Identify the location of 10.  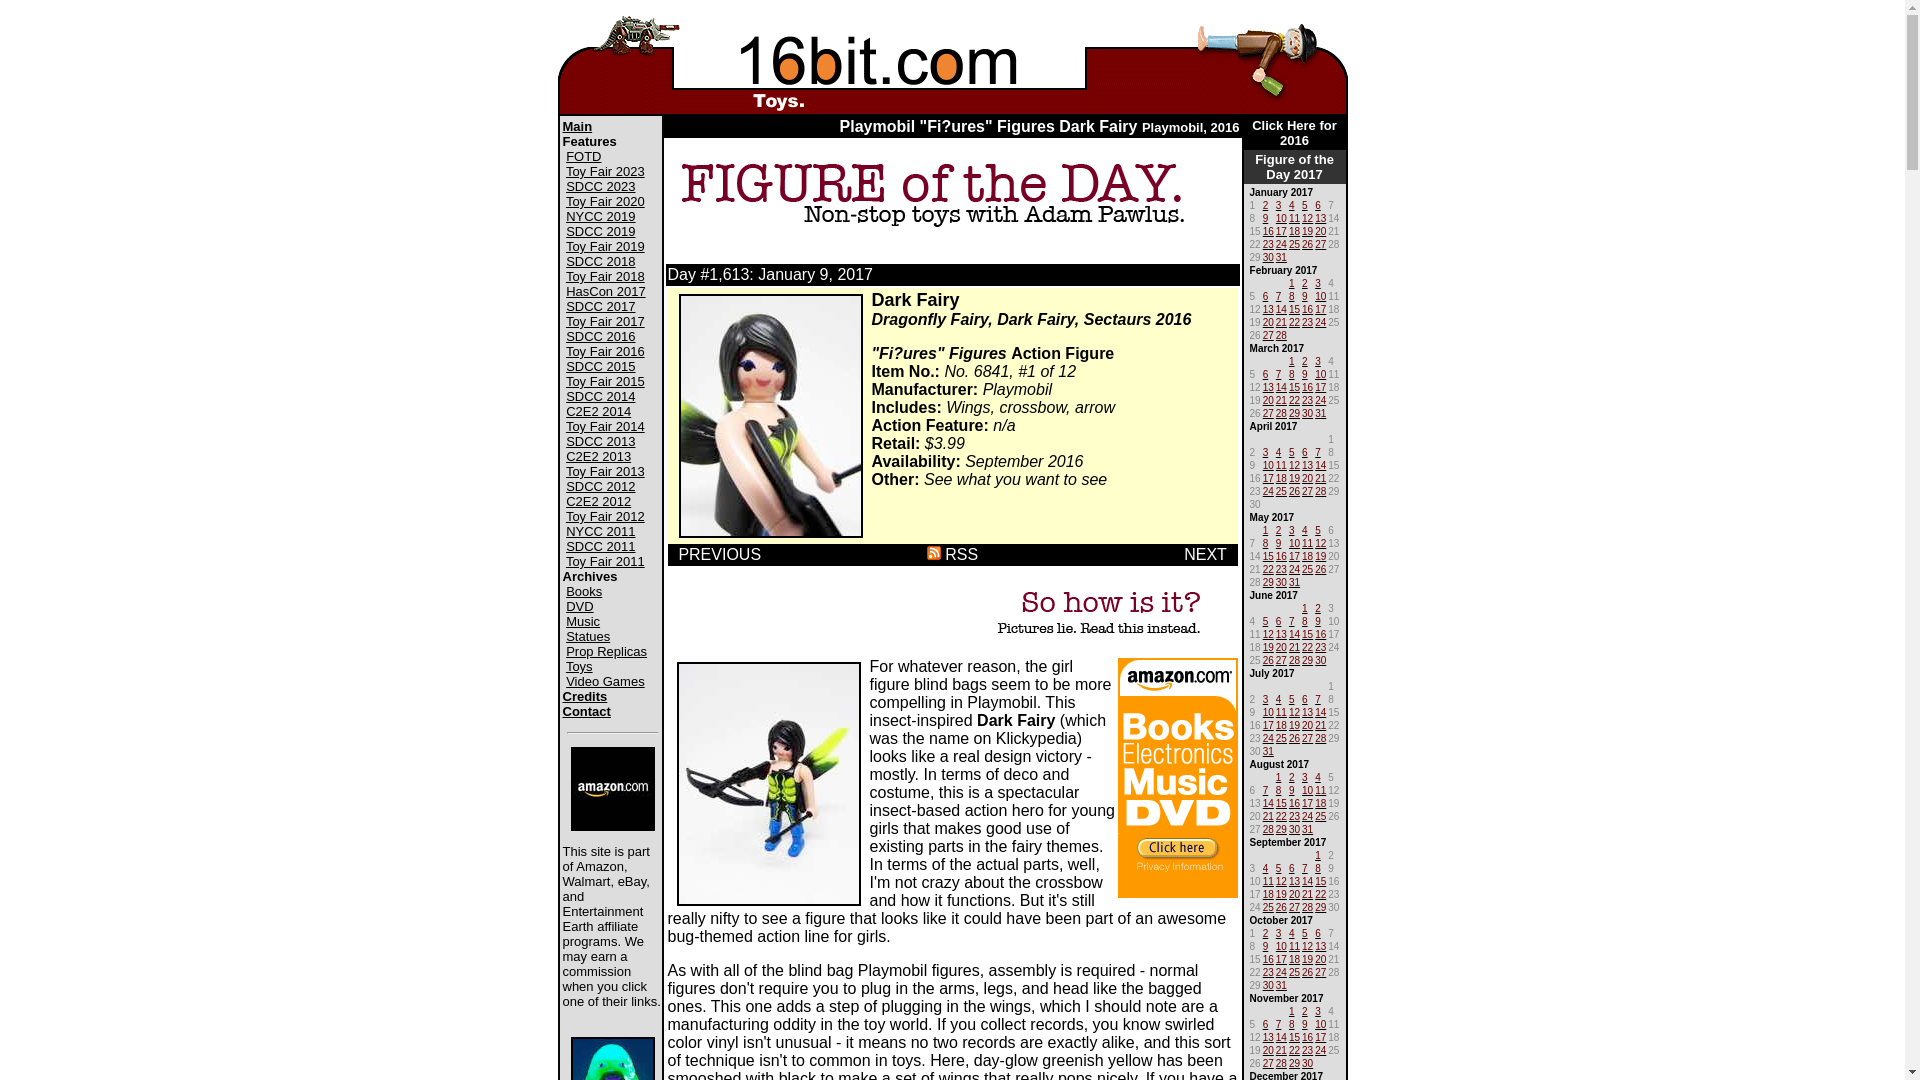
(1282, 944).